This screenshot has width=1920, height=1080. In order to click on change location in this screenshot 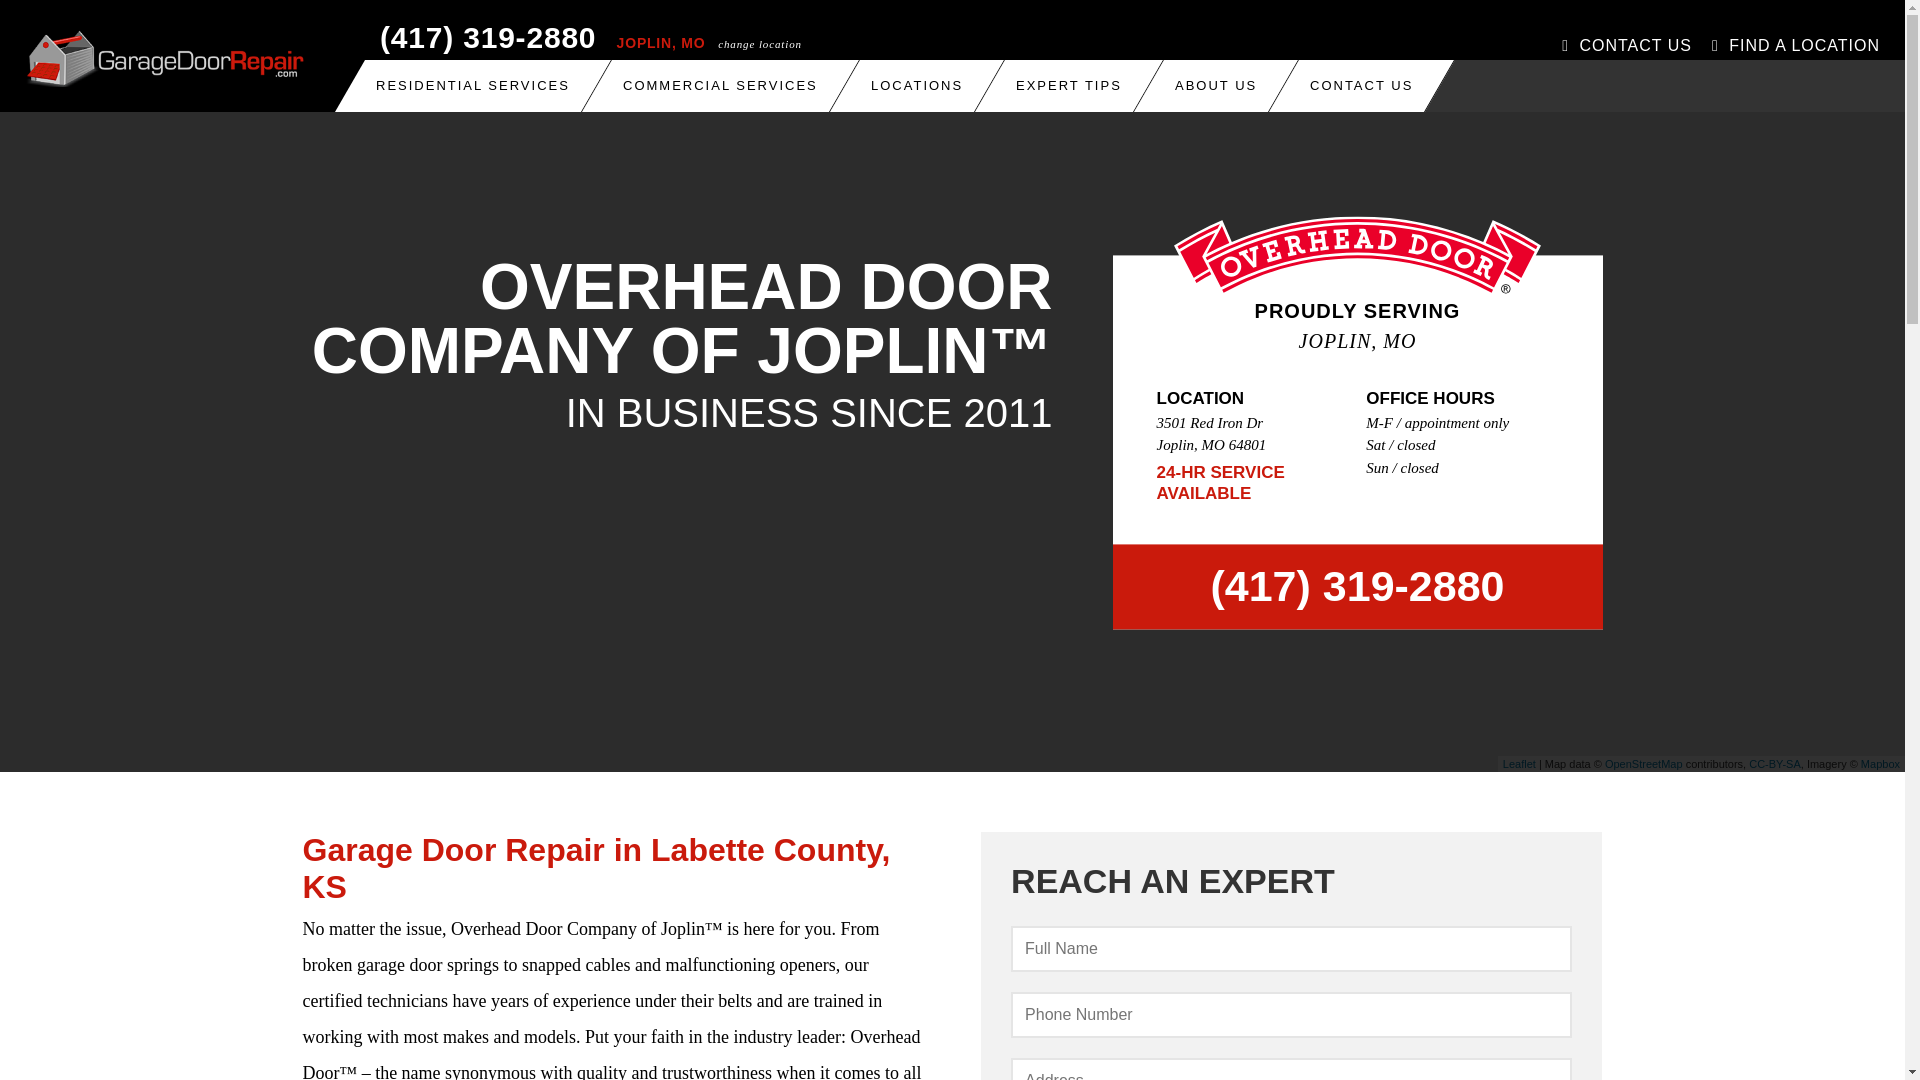, I will do `click(760, 43)`.